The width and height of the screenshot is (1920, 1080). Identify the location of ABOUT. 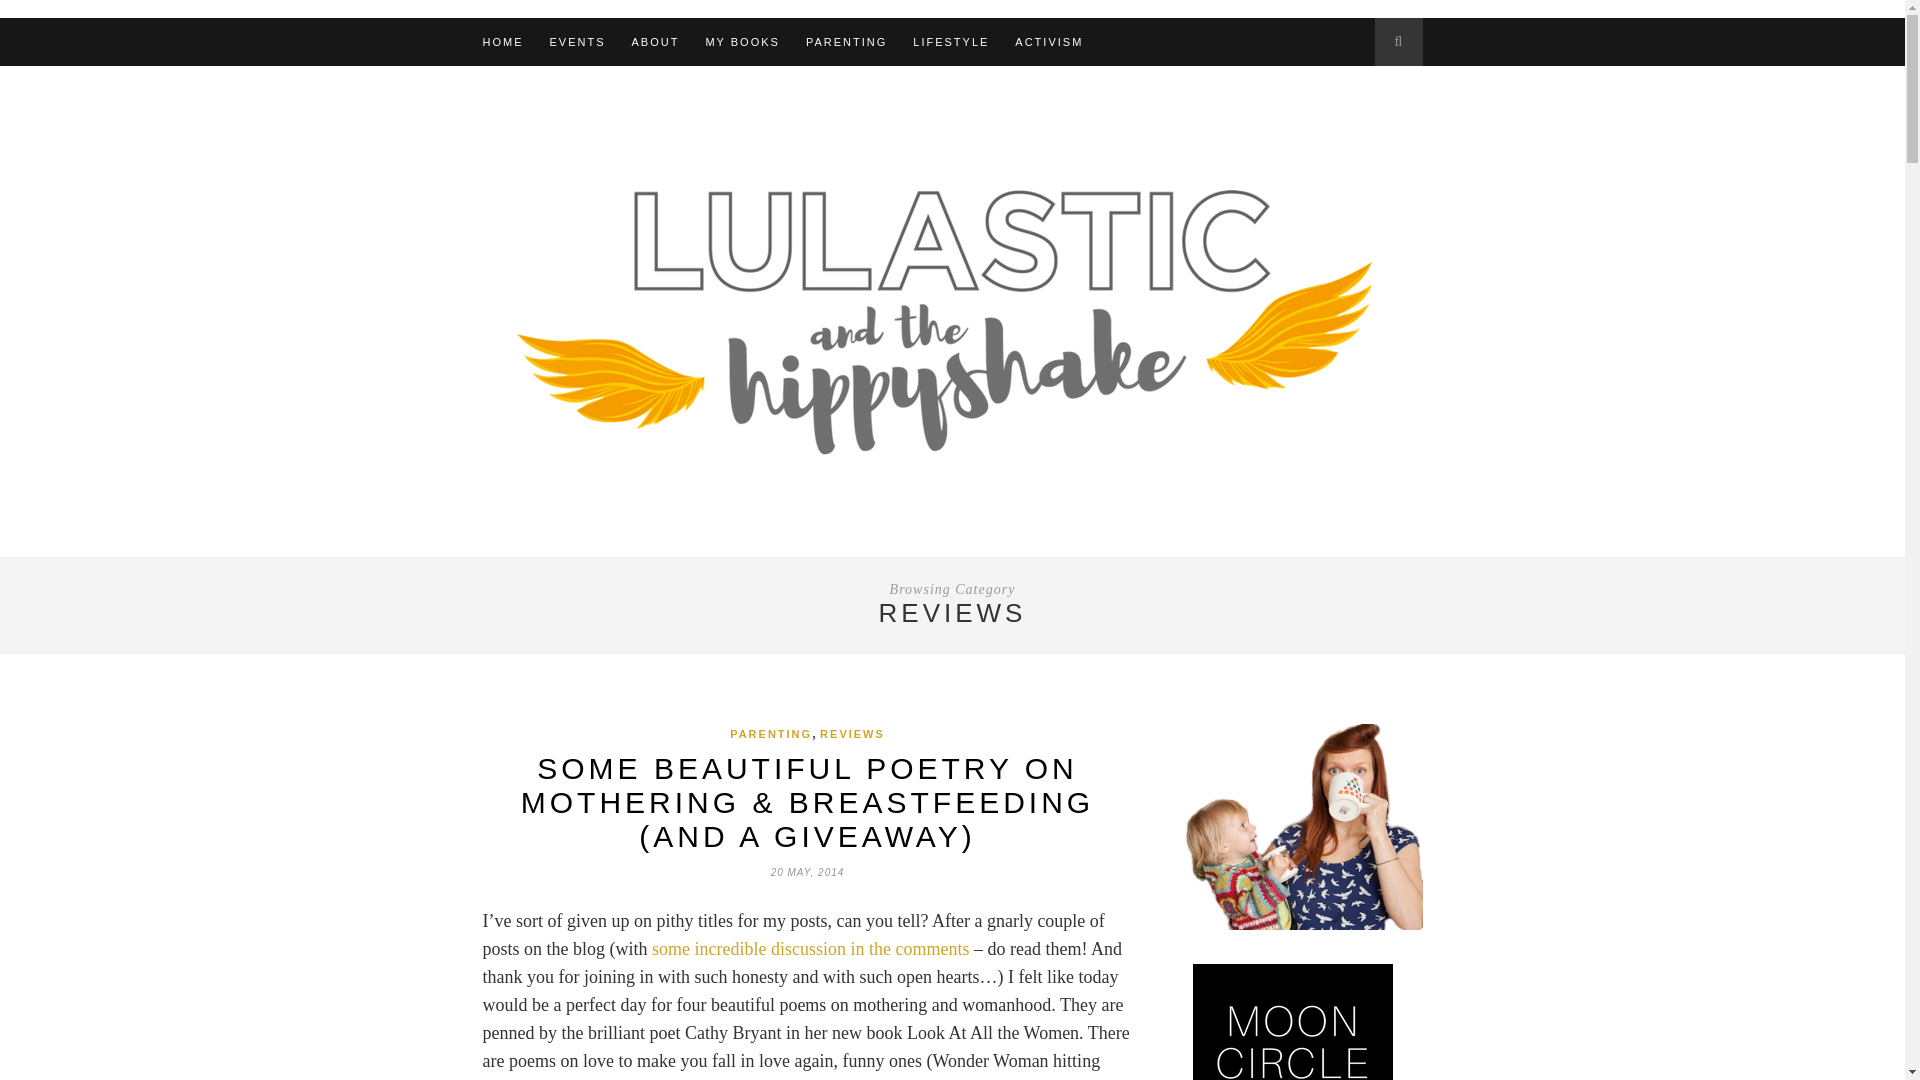
(655, 42).